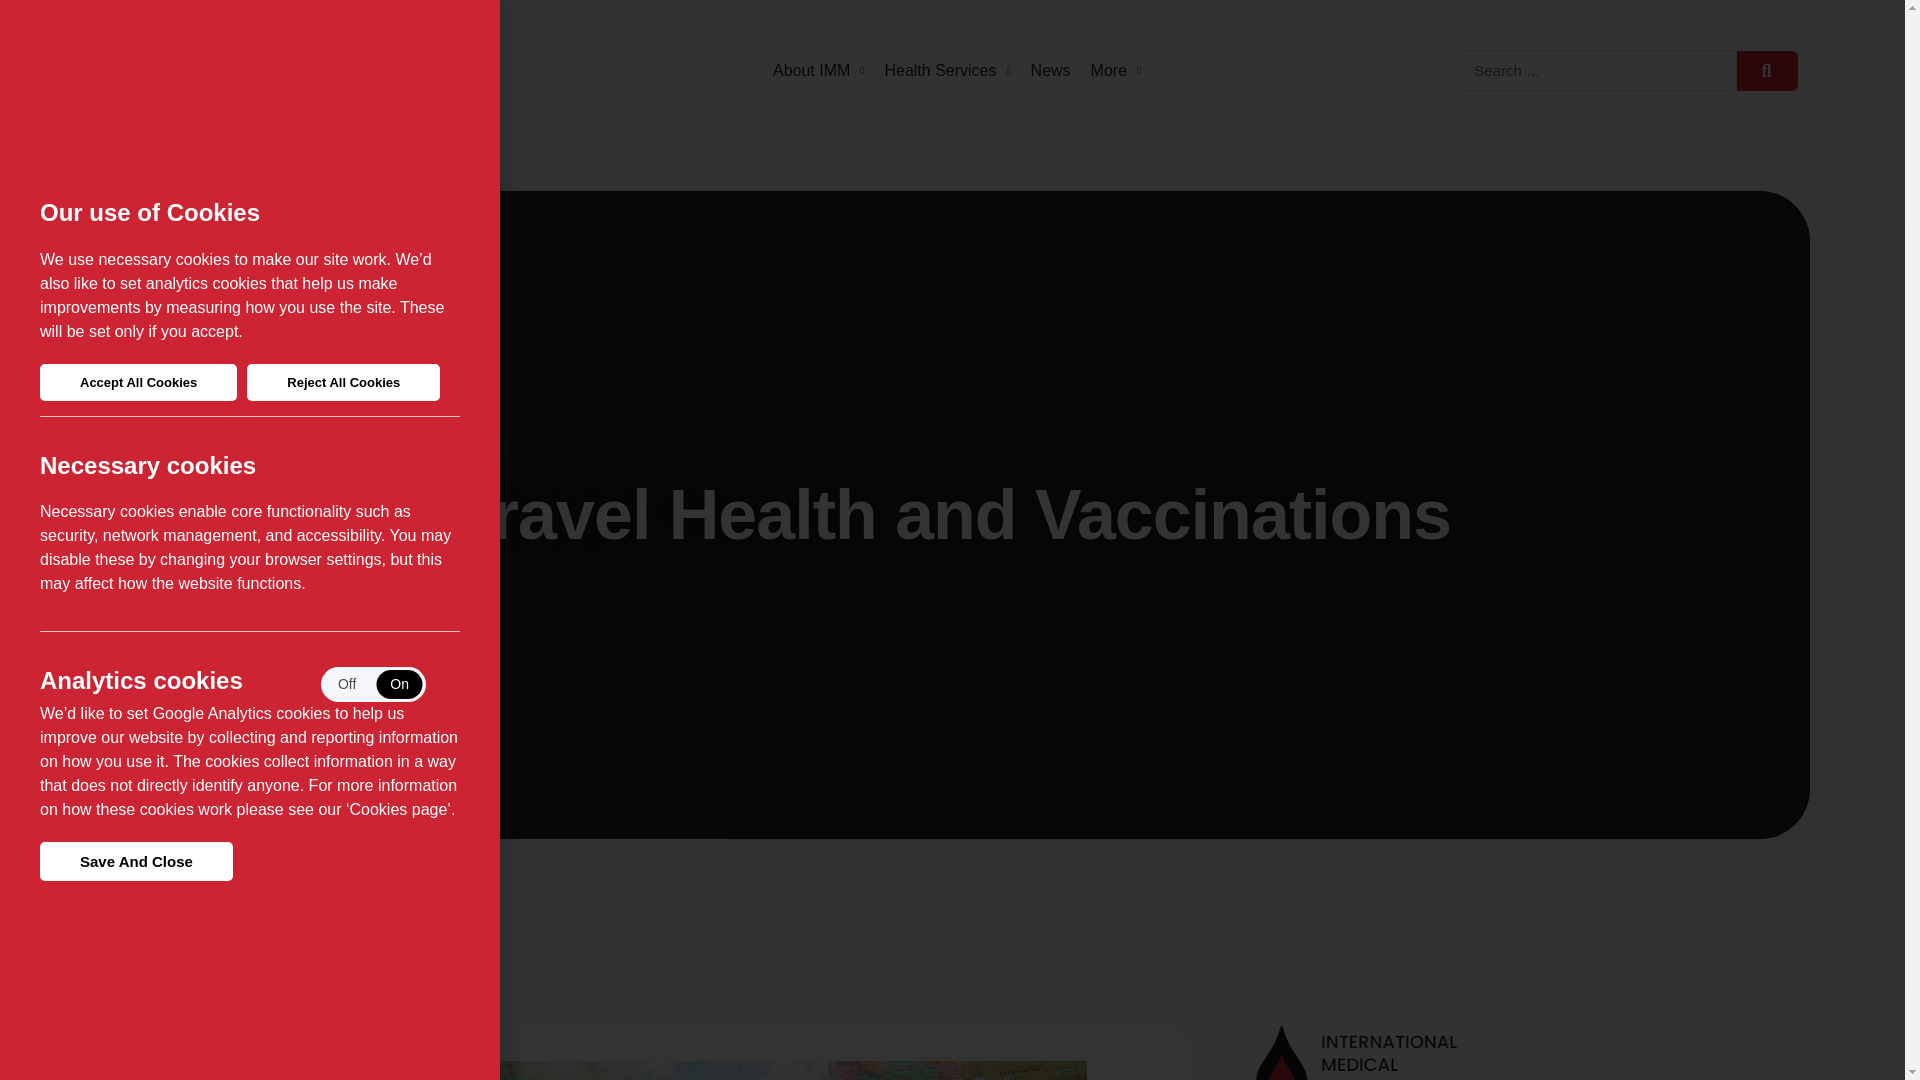  Describe the element at coordinates (1116, 70) in the screenshot. I see `More` at that location.